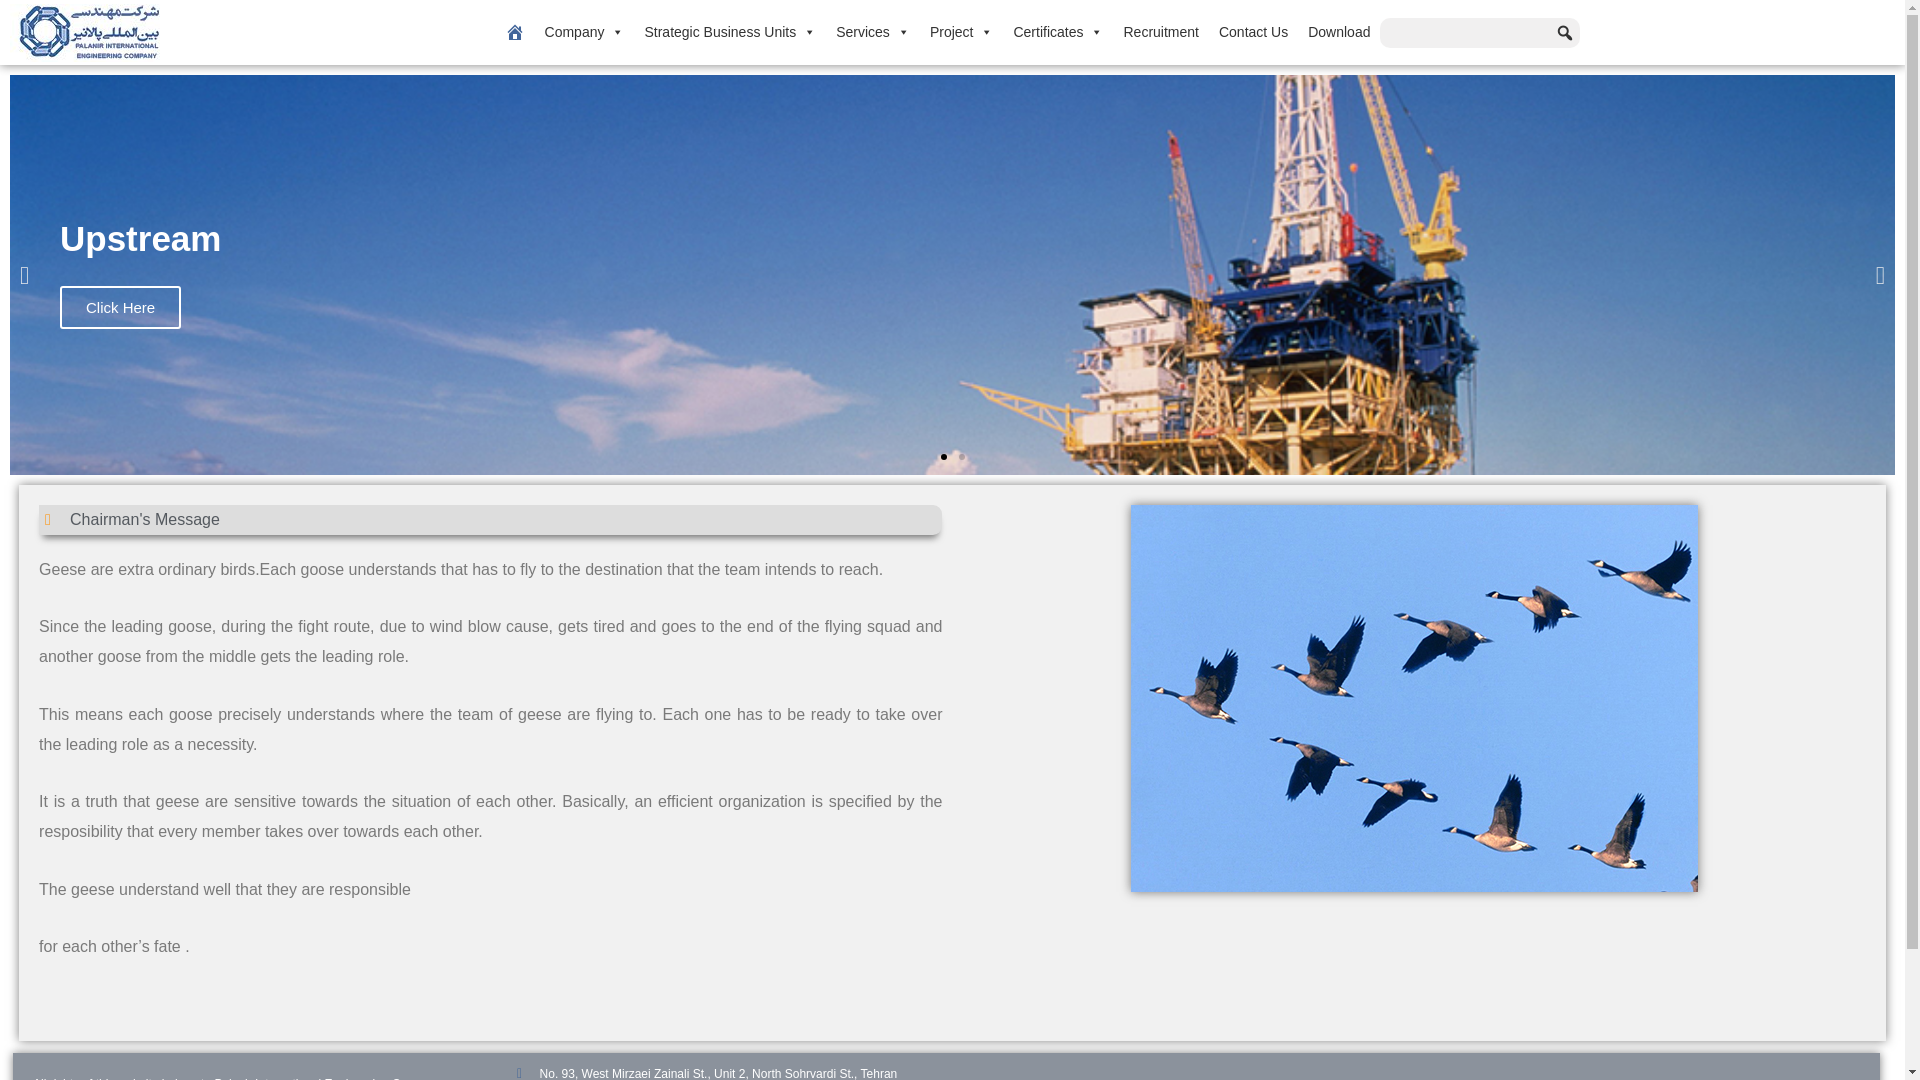 The width and height of the screenshot is (1920, 1080). What do you see at coordinates (56, 32) in the screenshot?
I see `Search` at bounding box center [56, 32].